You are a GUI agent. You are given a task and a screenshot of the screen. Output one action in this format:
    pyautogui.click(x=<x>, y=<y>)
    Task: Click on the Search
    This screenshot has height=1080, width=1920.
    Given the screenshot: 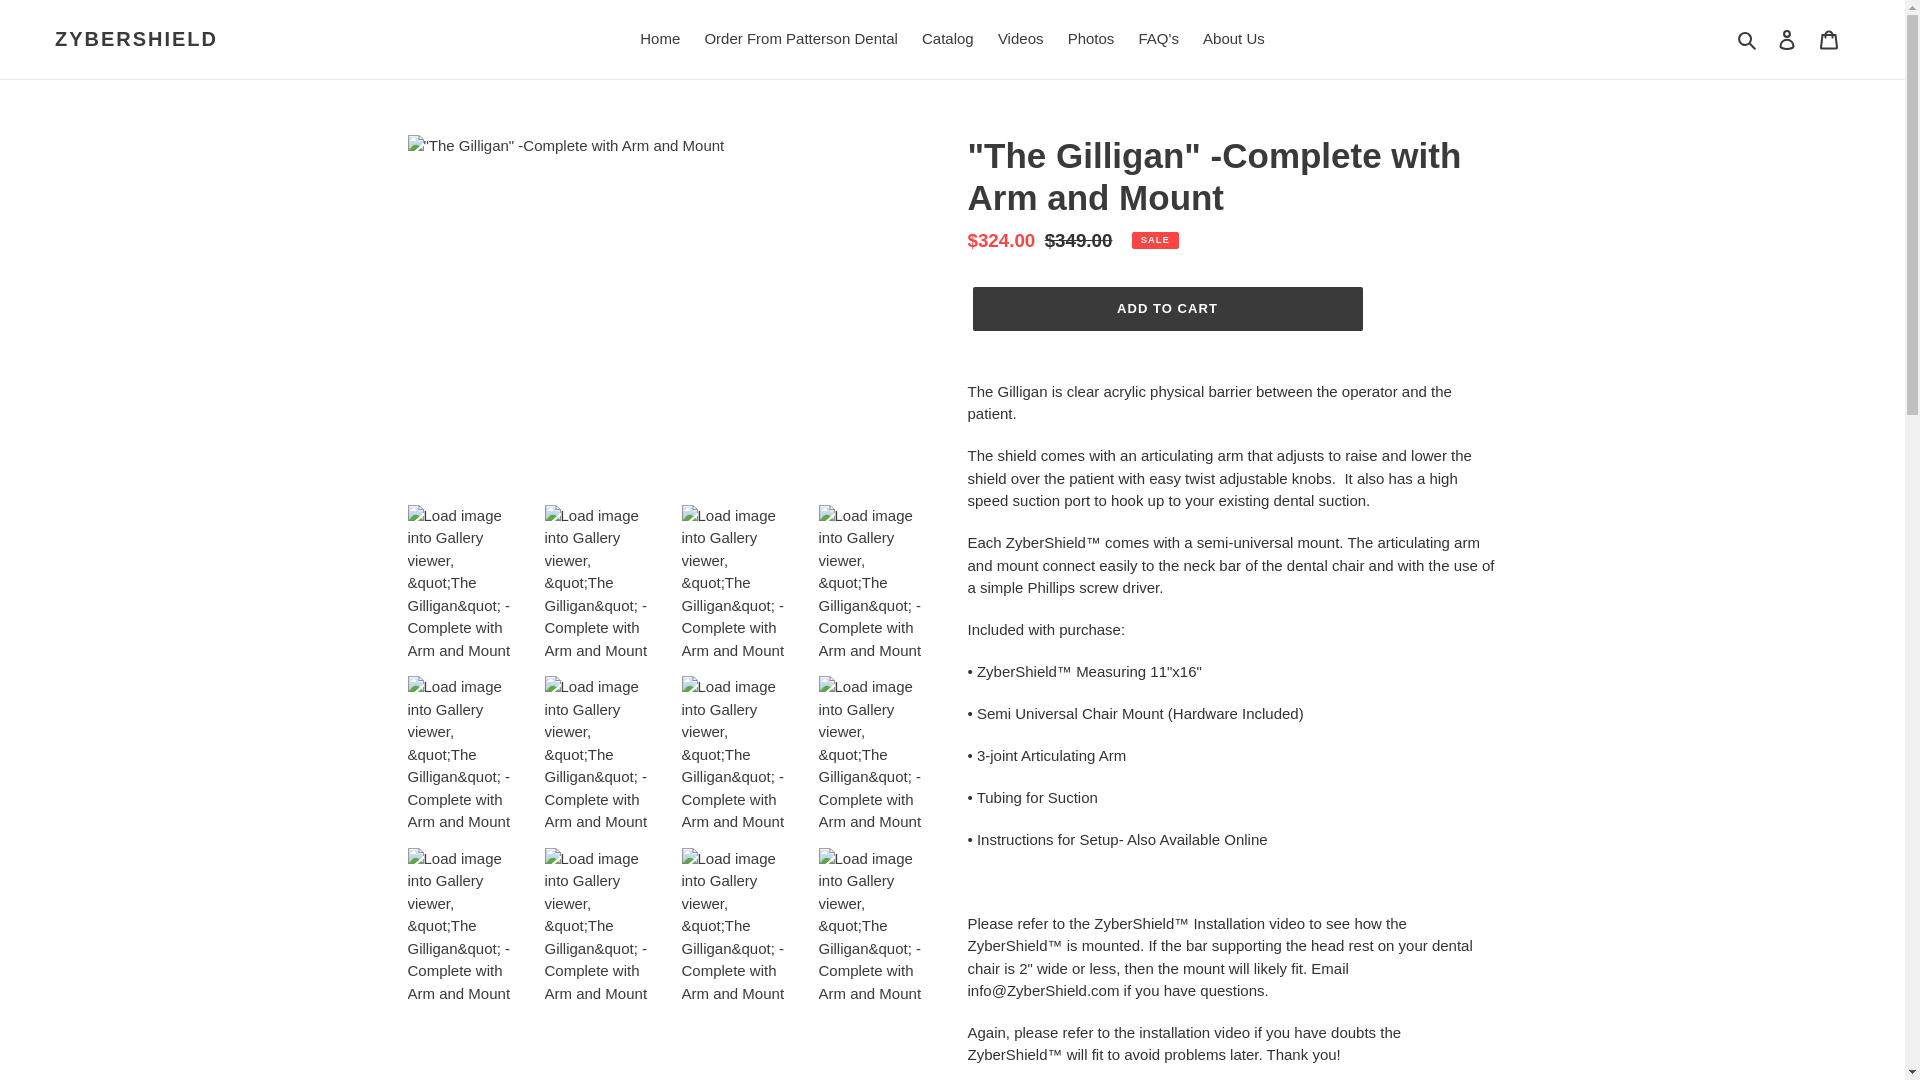 What is the action you would take?
    pyautogui.click(x=1748, y=39)
    